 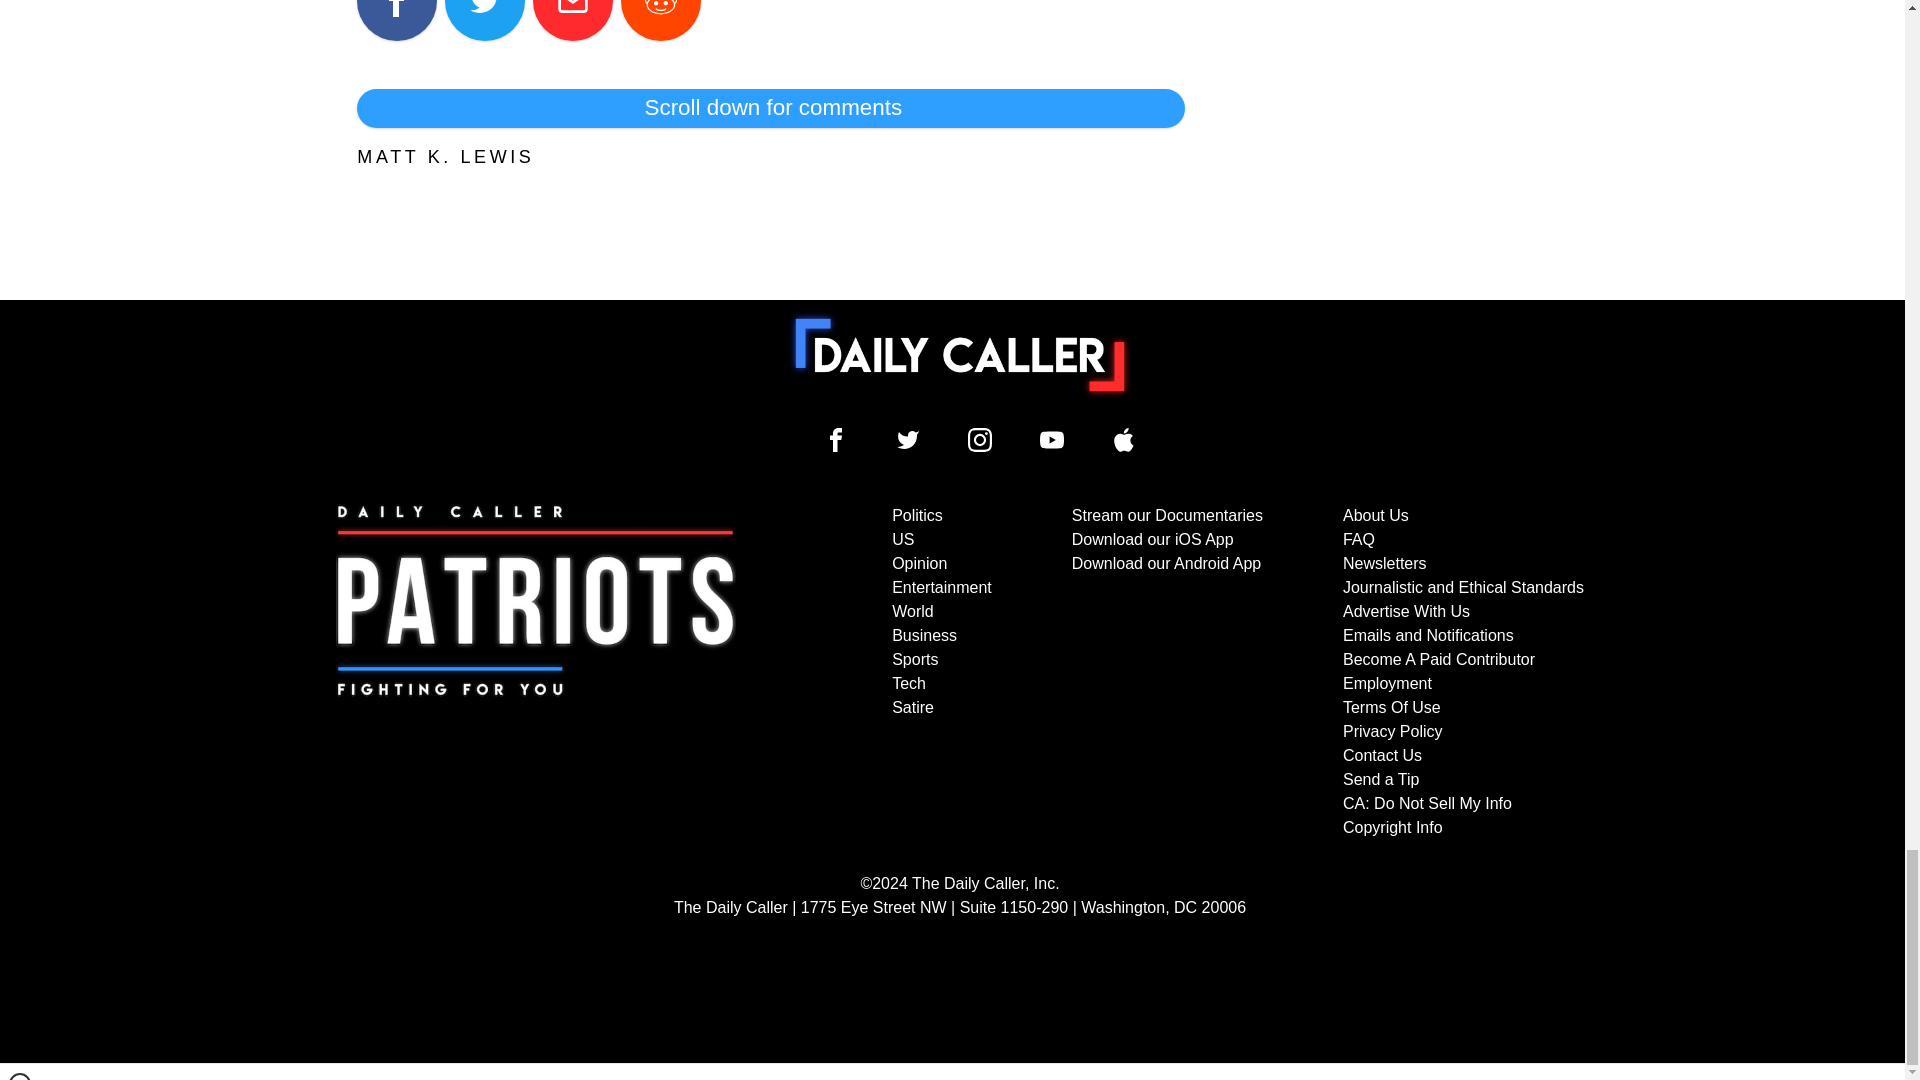 What do you see at coordinates (1052, 440) in the screenshot?
I see `Daily Caller YouTube` at bounding box center [1052, 440].